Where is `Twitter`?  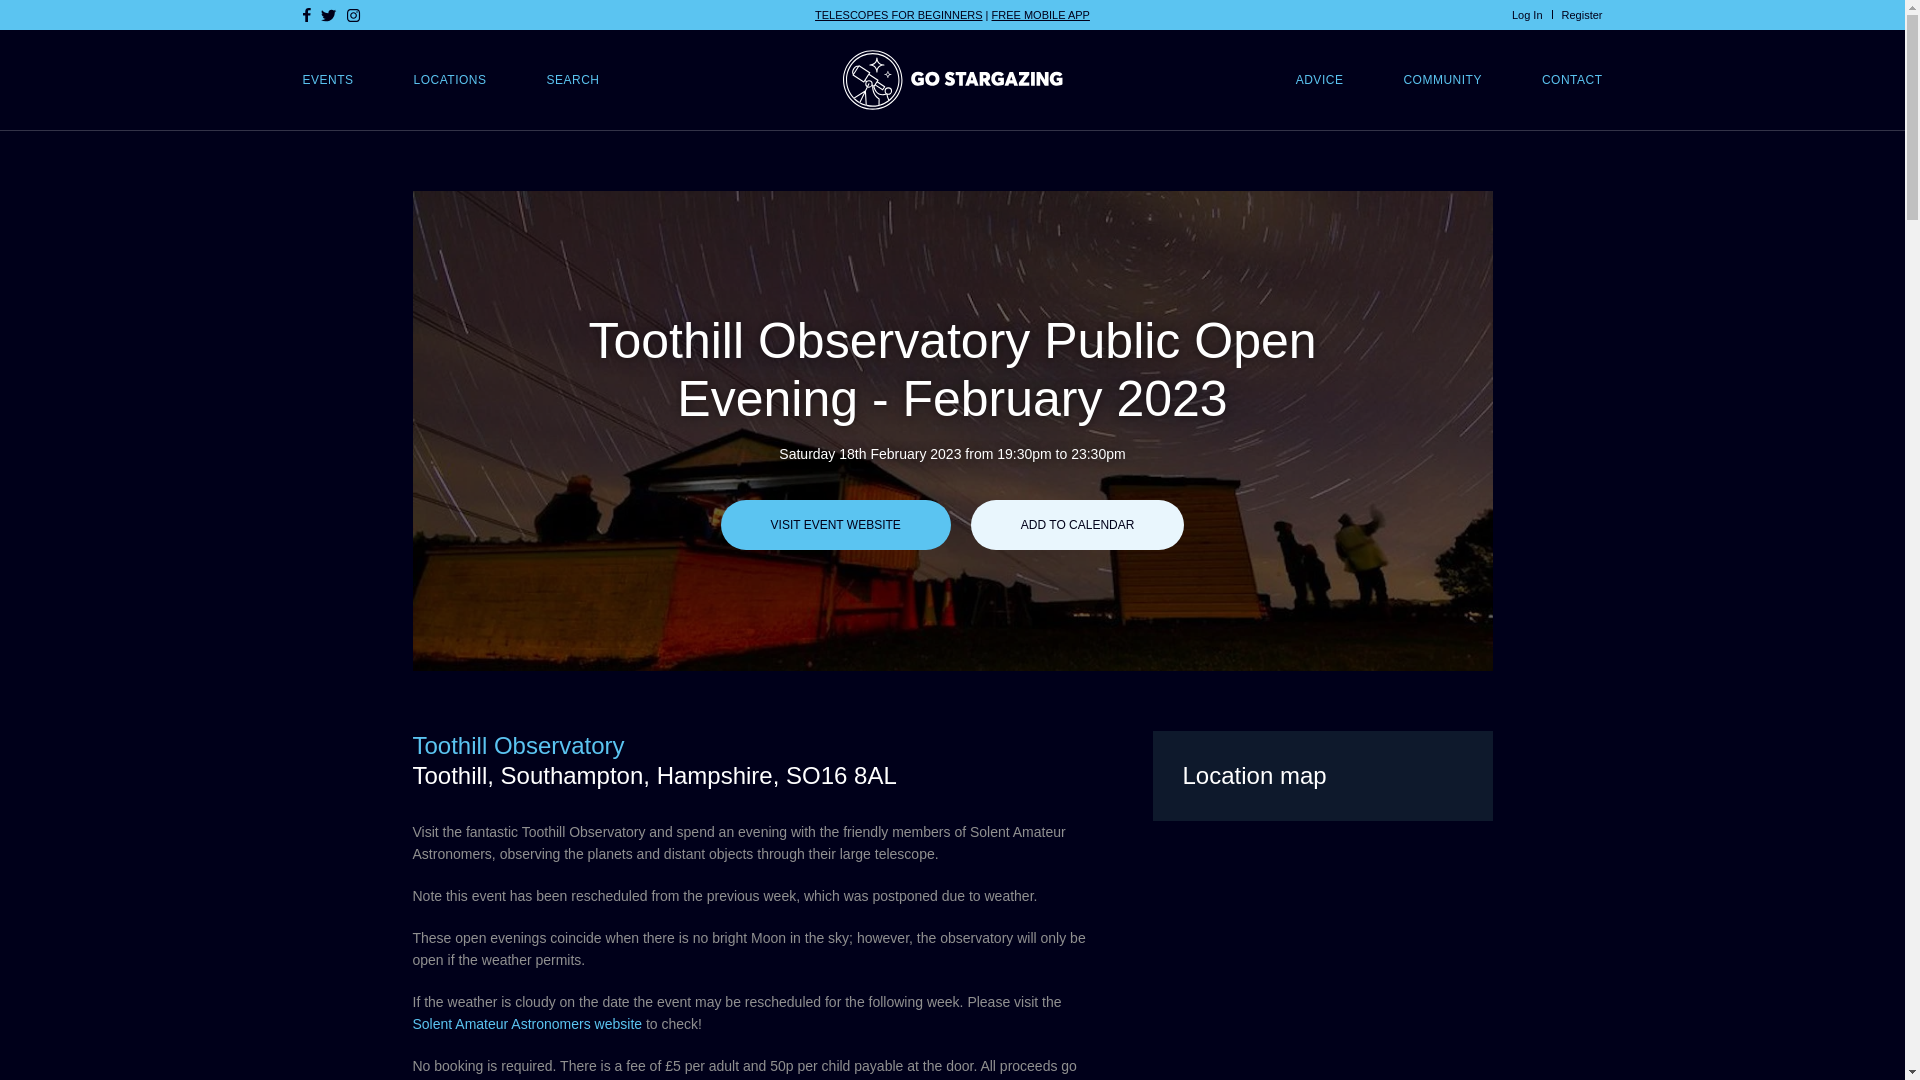
Twitter is located at coordinates (328, 14).